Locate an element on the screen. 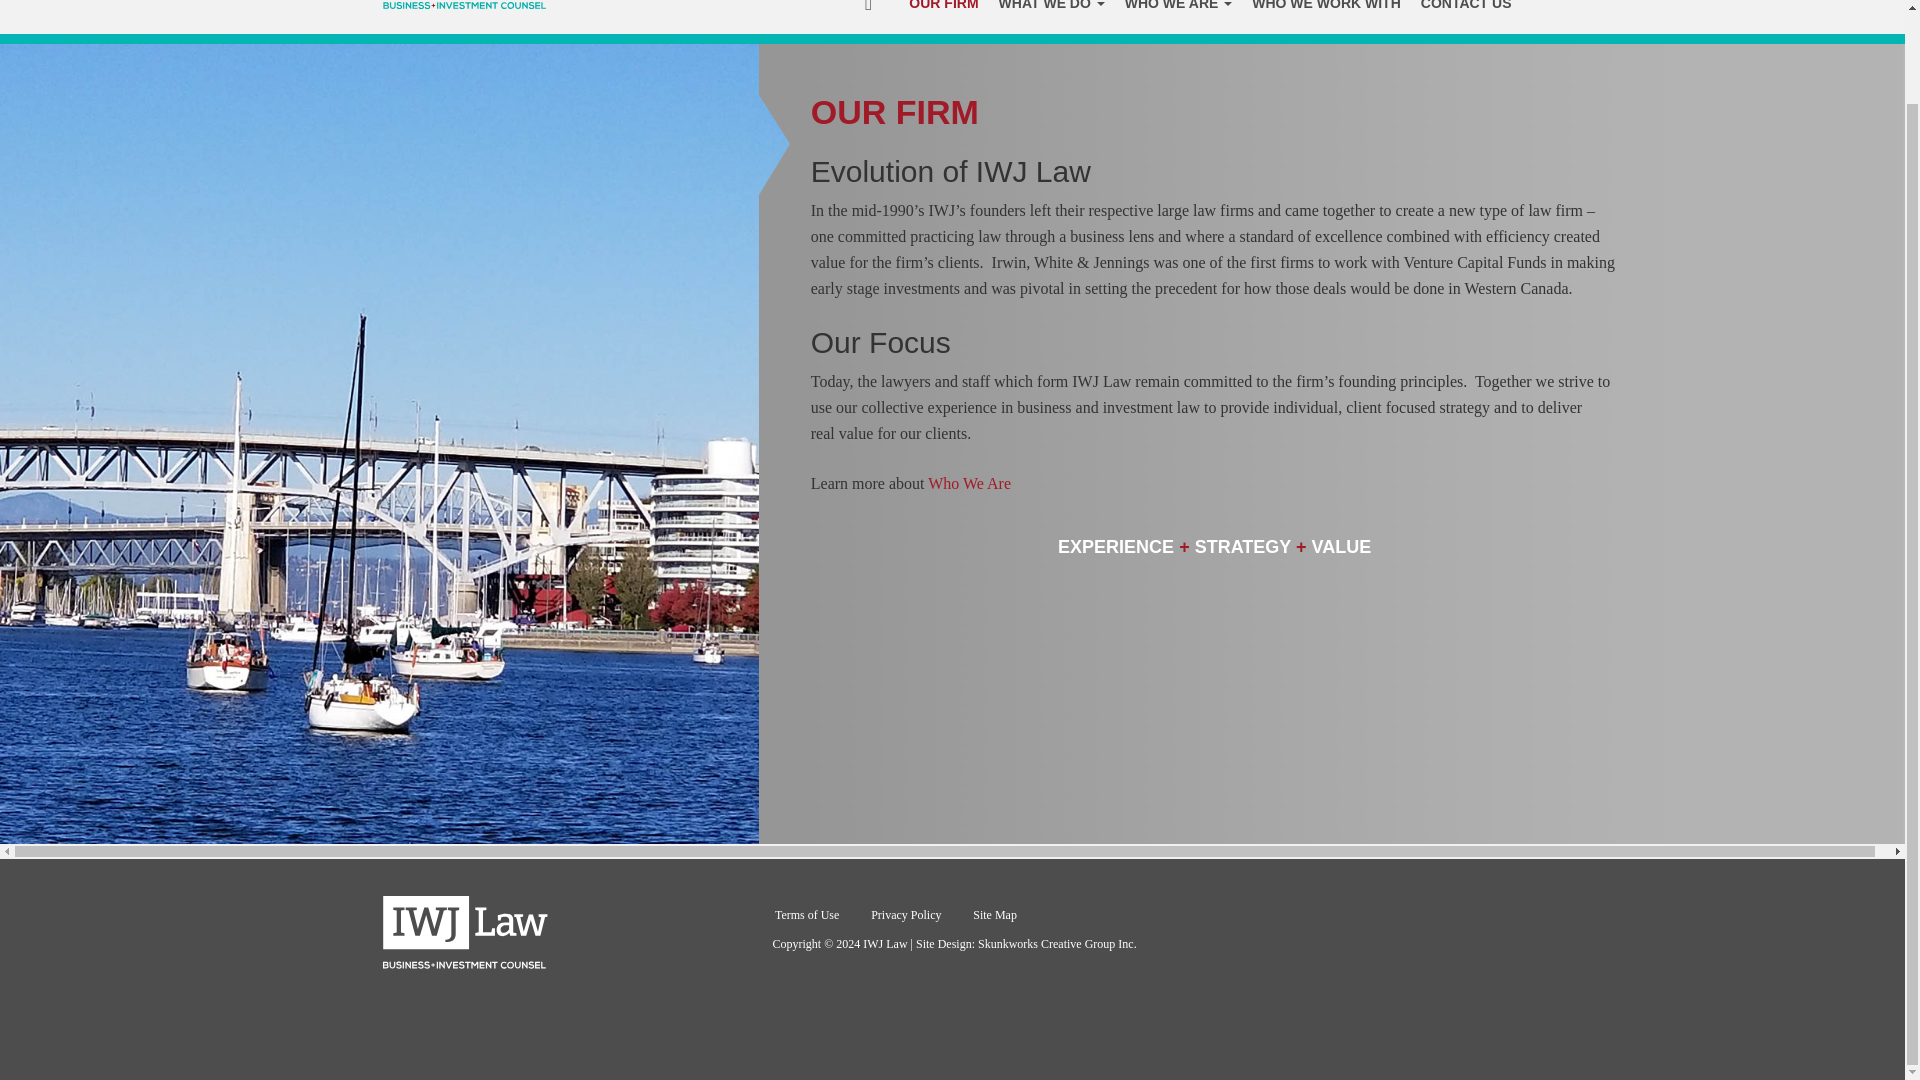  WHAT WE DO is located at coordinates (1052, 16).